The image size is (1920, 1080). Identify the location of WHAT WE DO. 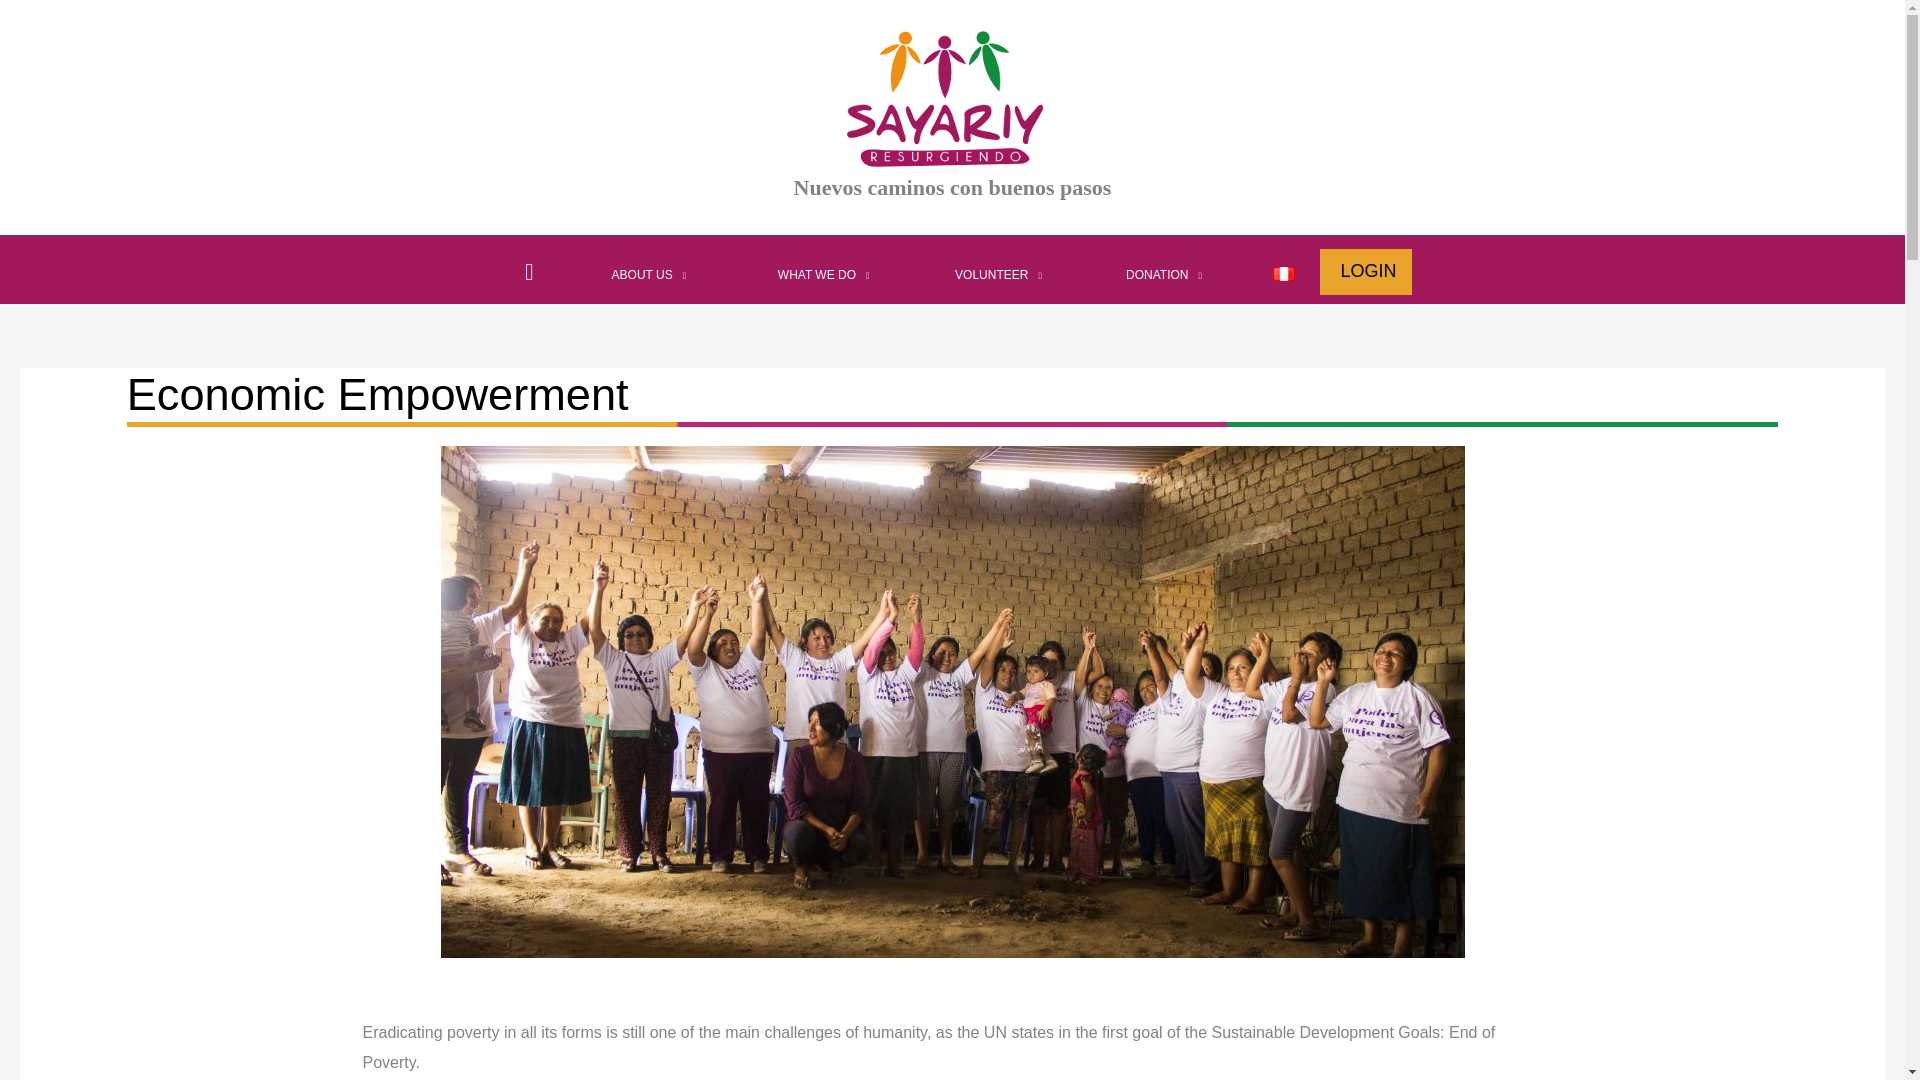
(824, 274).